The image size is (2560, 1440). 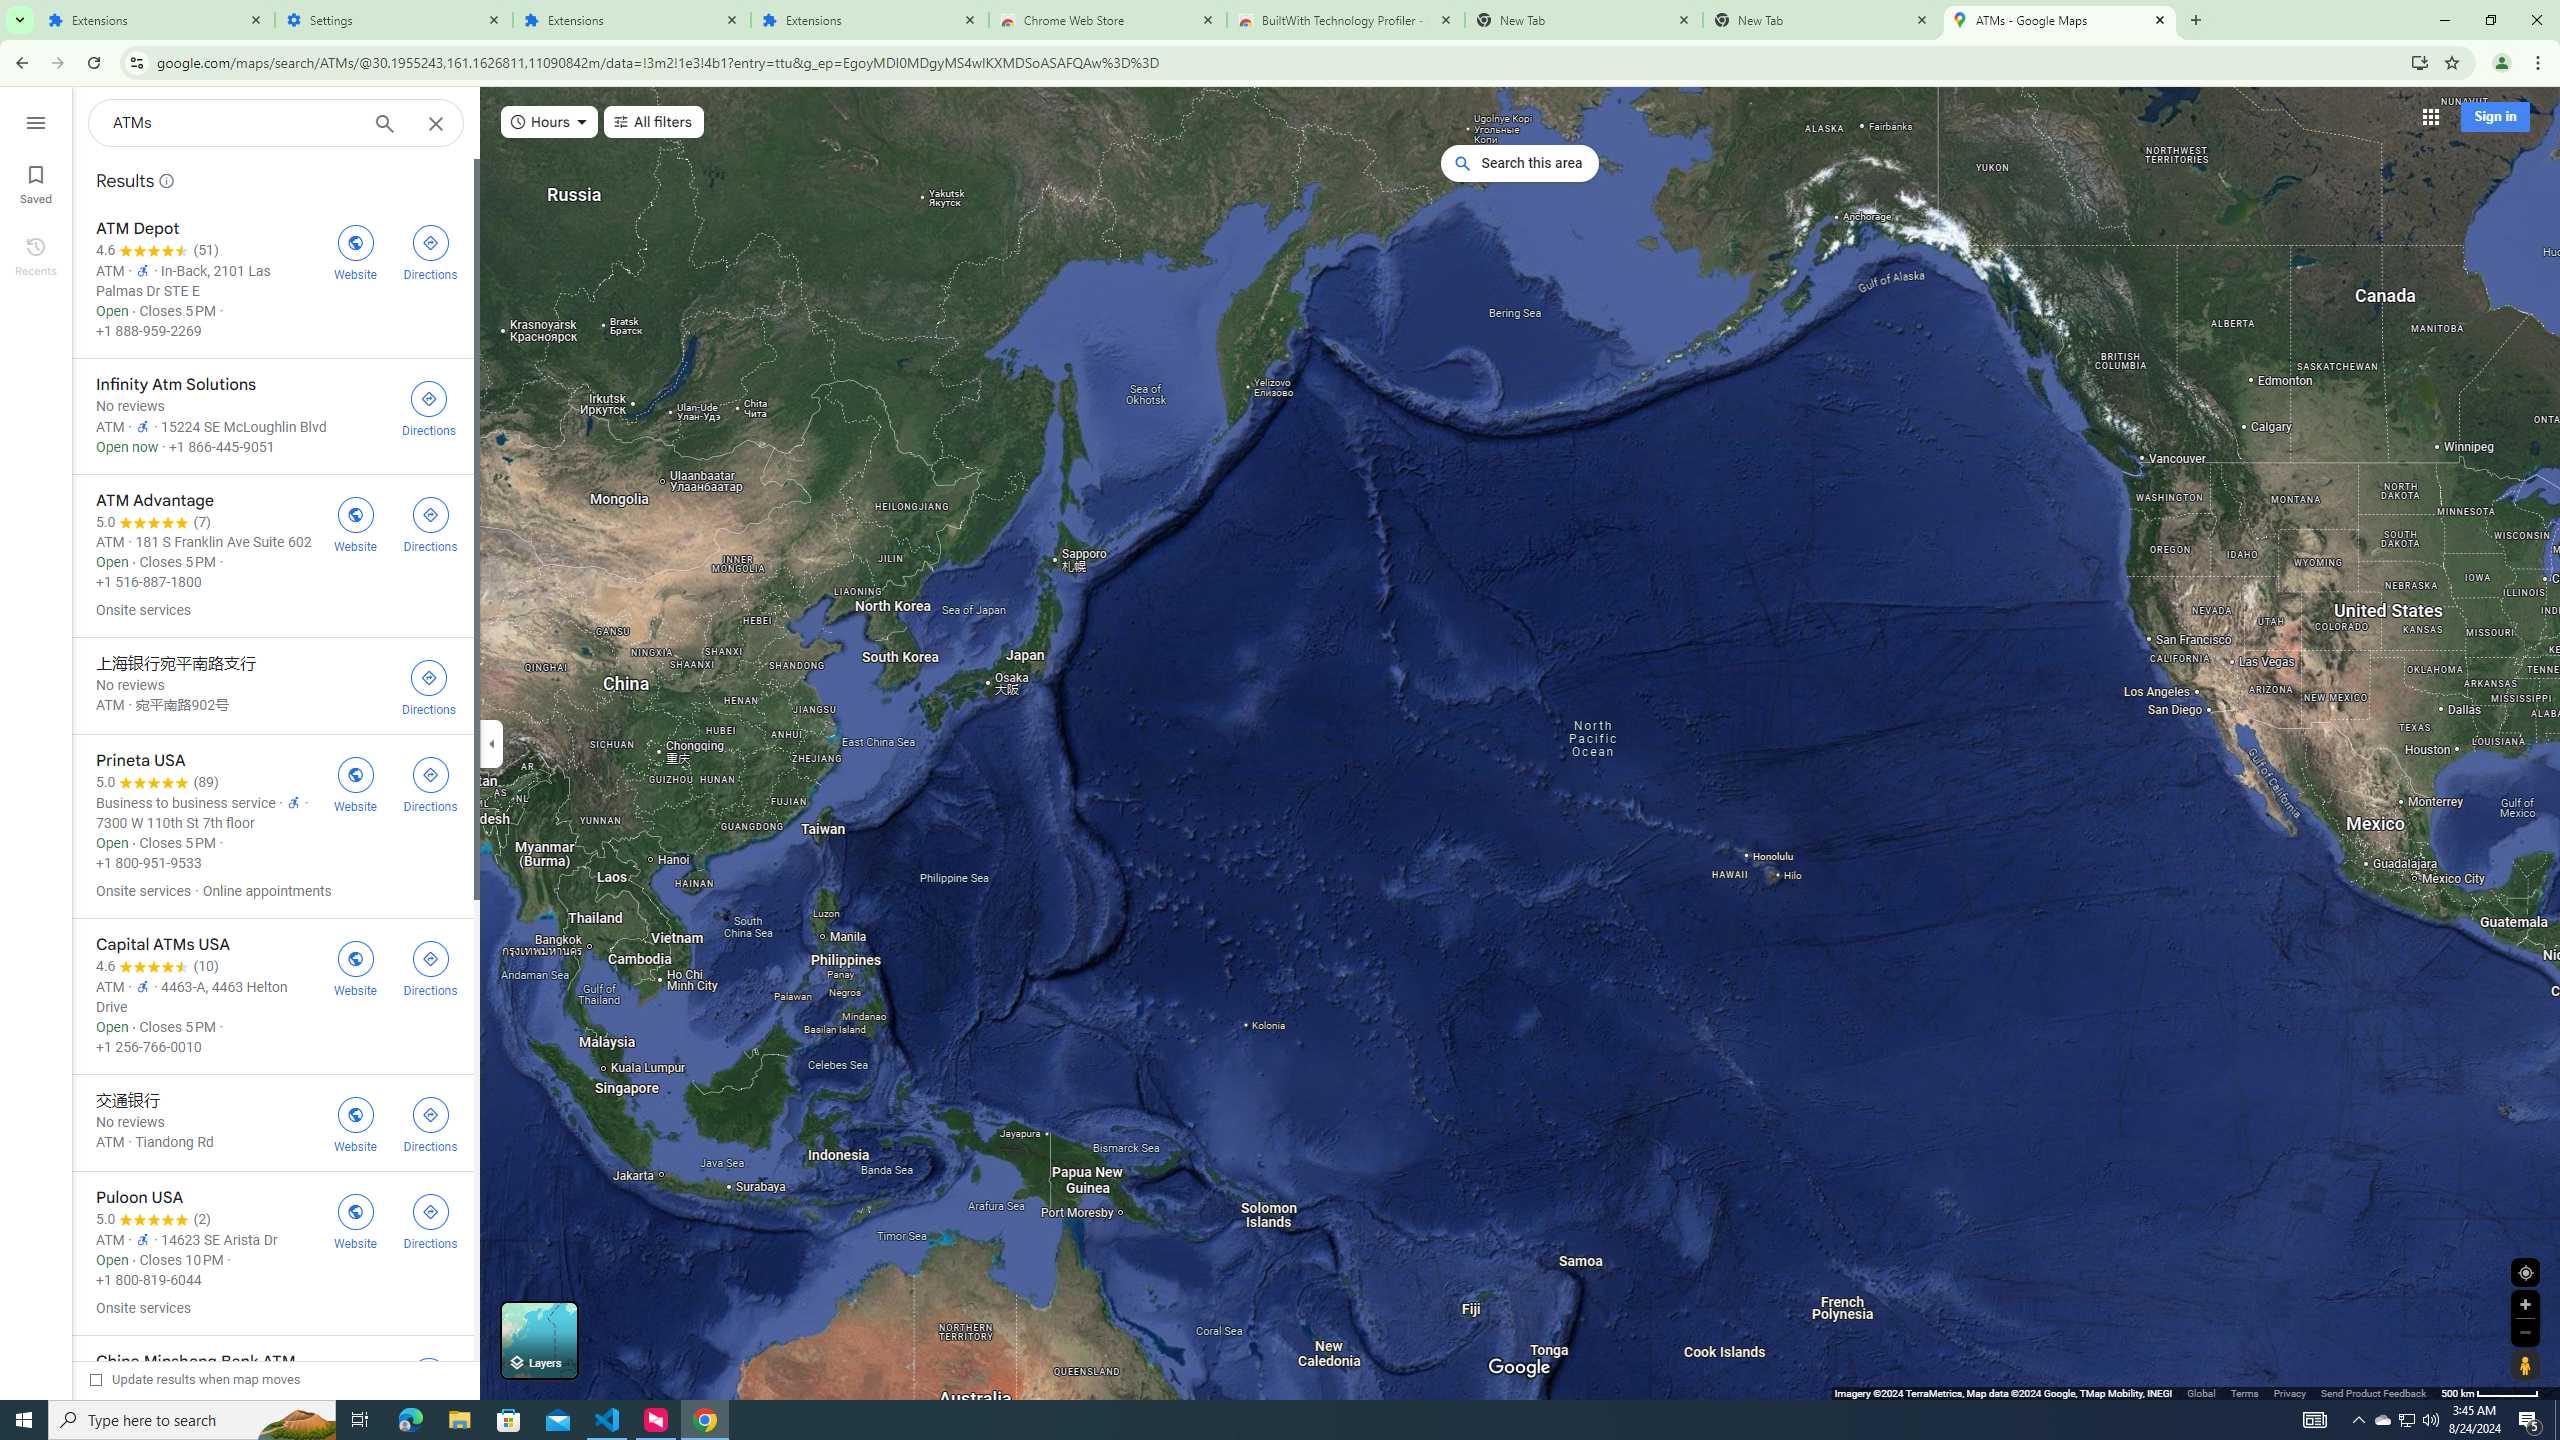 What do you see at coordinates (1108, 20) in the screenshot?
I see `Chrome Web Store` at bounding box center [1108, 20].